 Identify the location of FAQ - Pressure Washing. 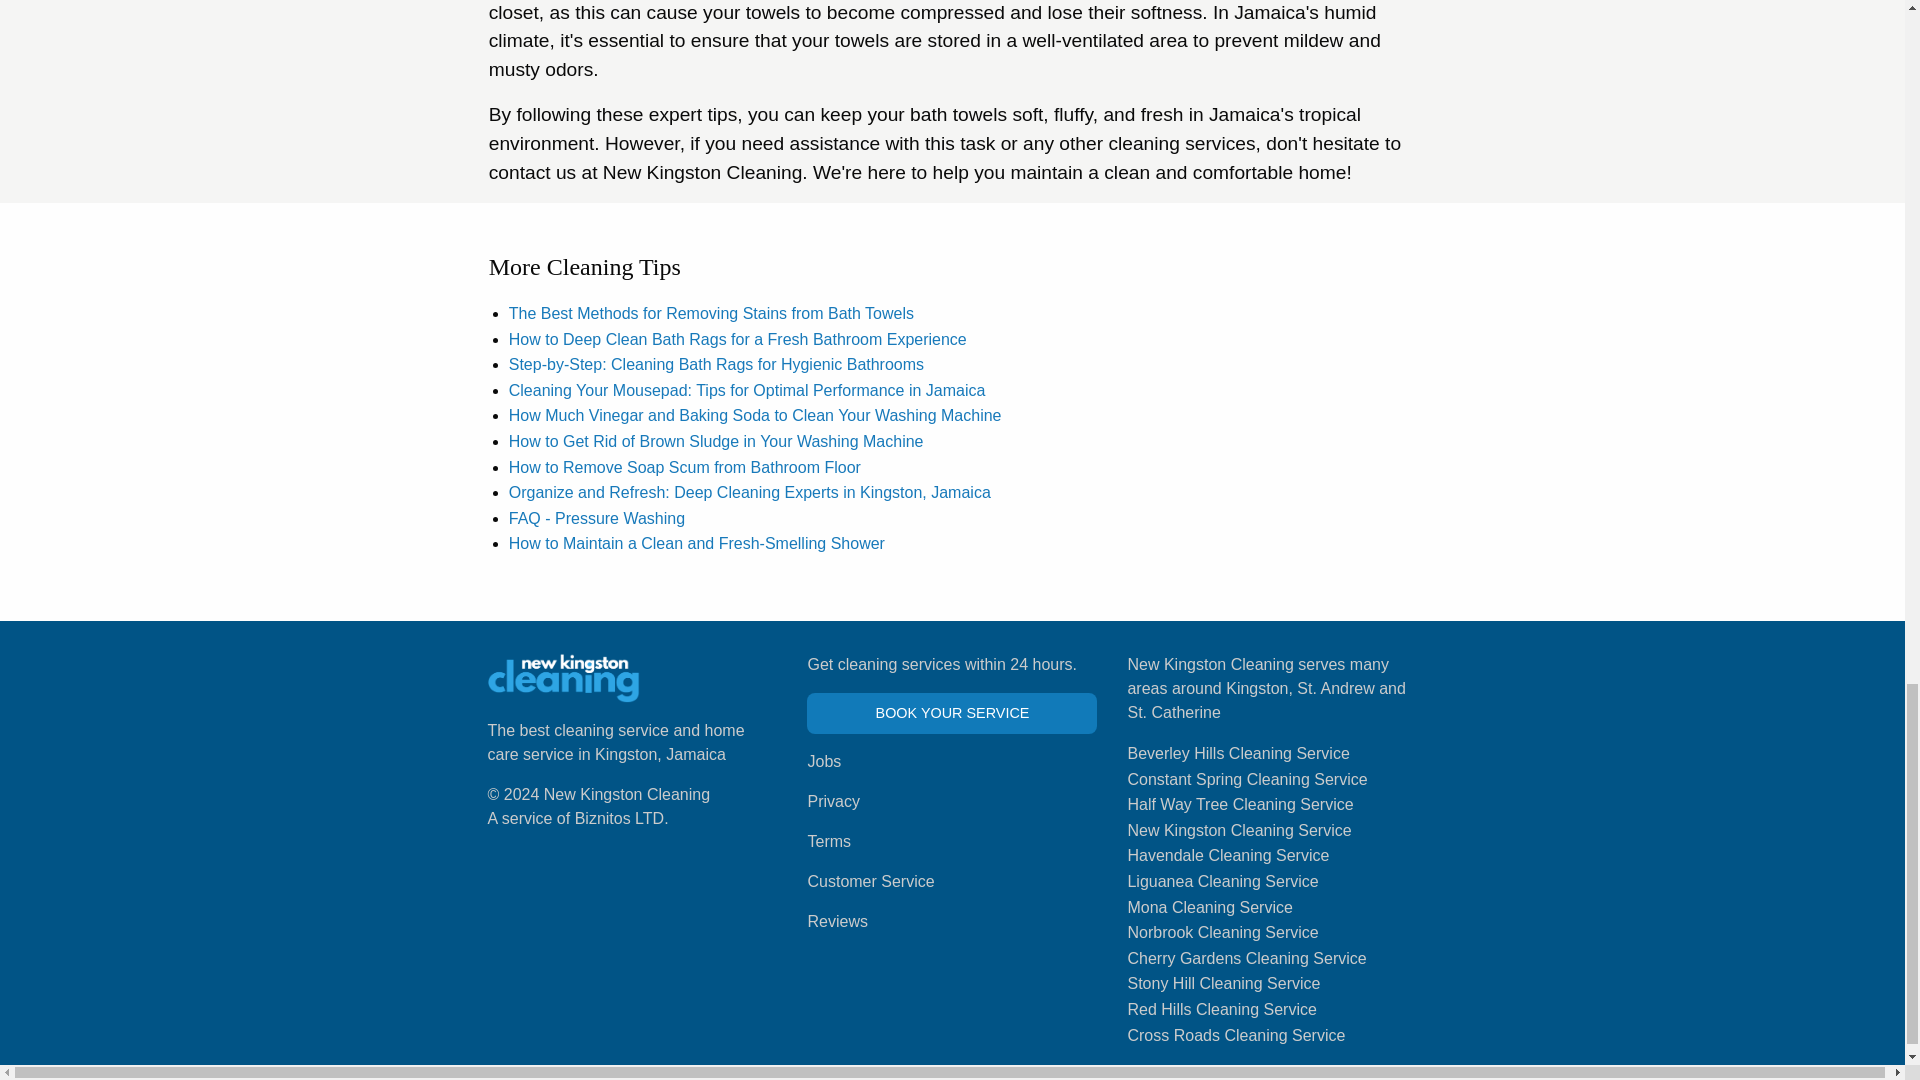
(596, 518).